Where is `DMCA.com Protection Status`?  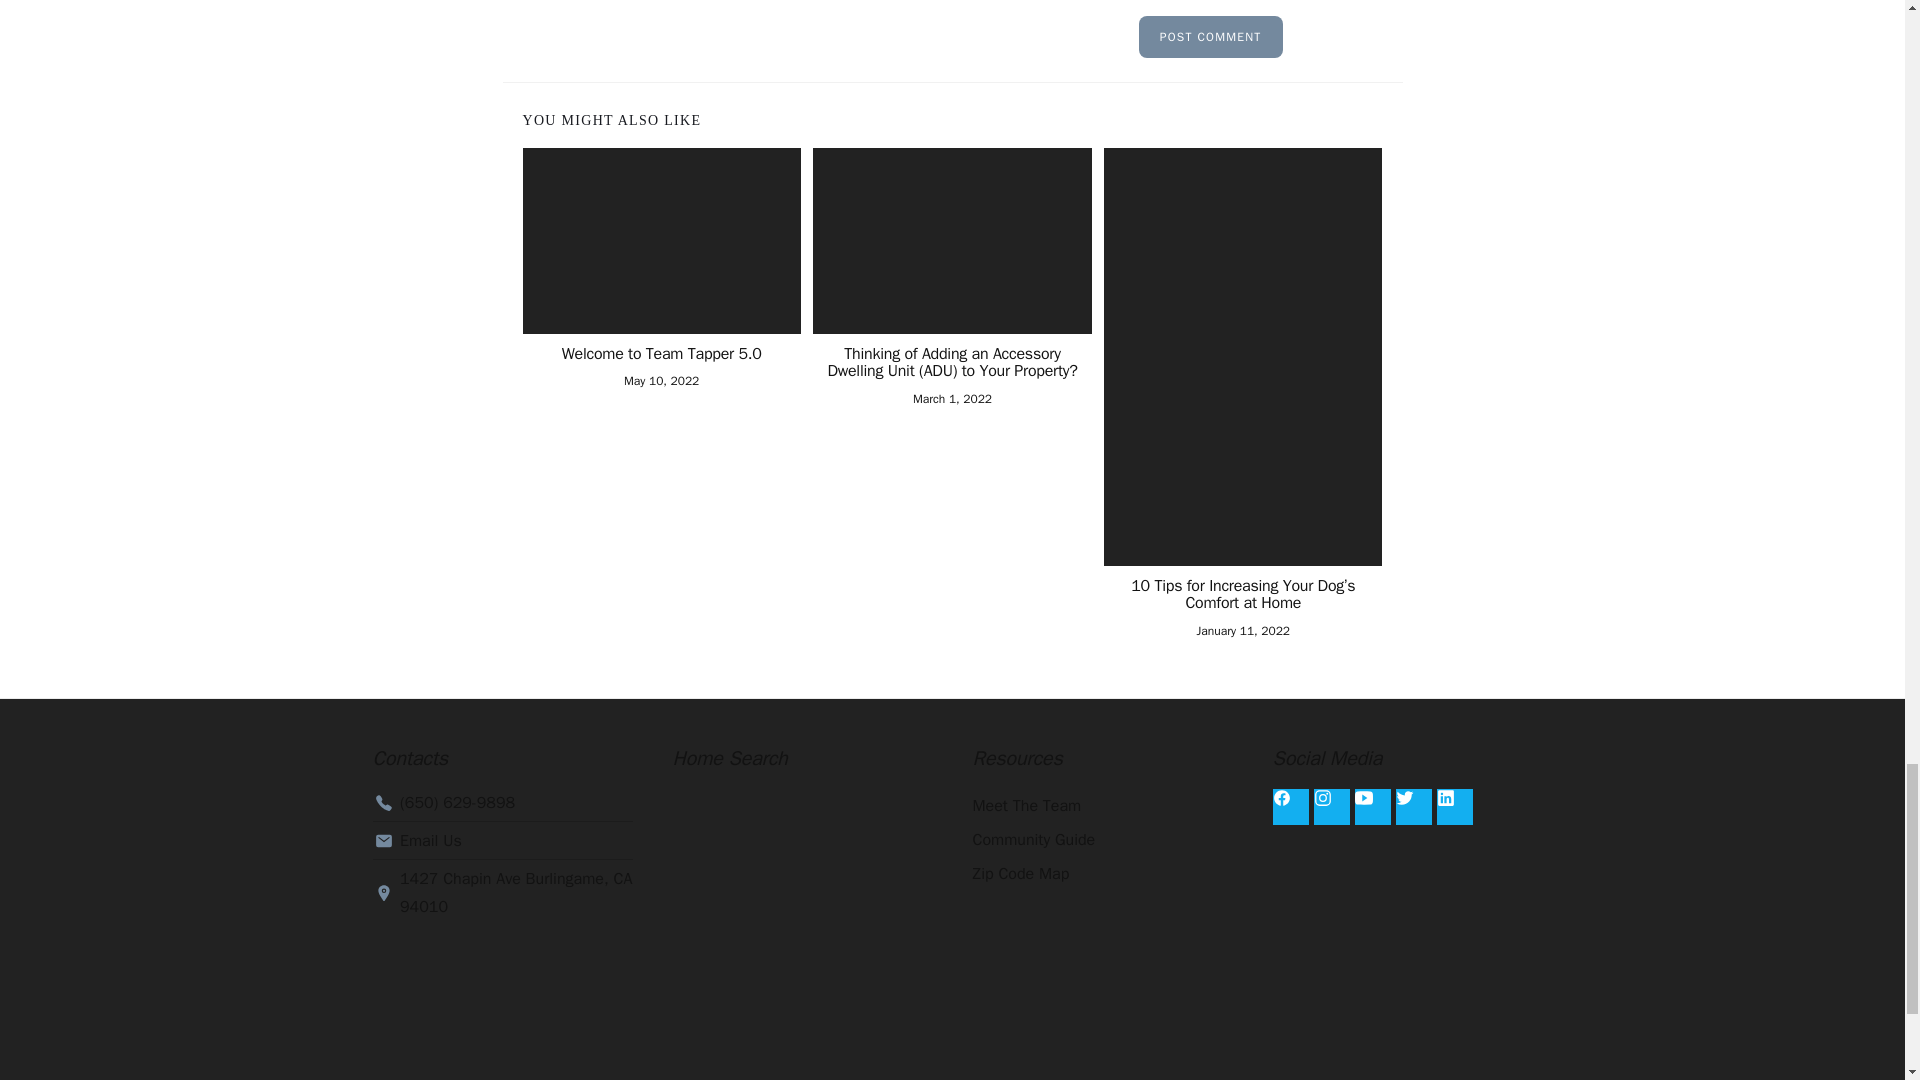
DMCA.com Protection Status is located at coordinates (1102, 984).